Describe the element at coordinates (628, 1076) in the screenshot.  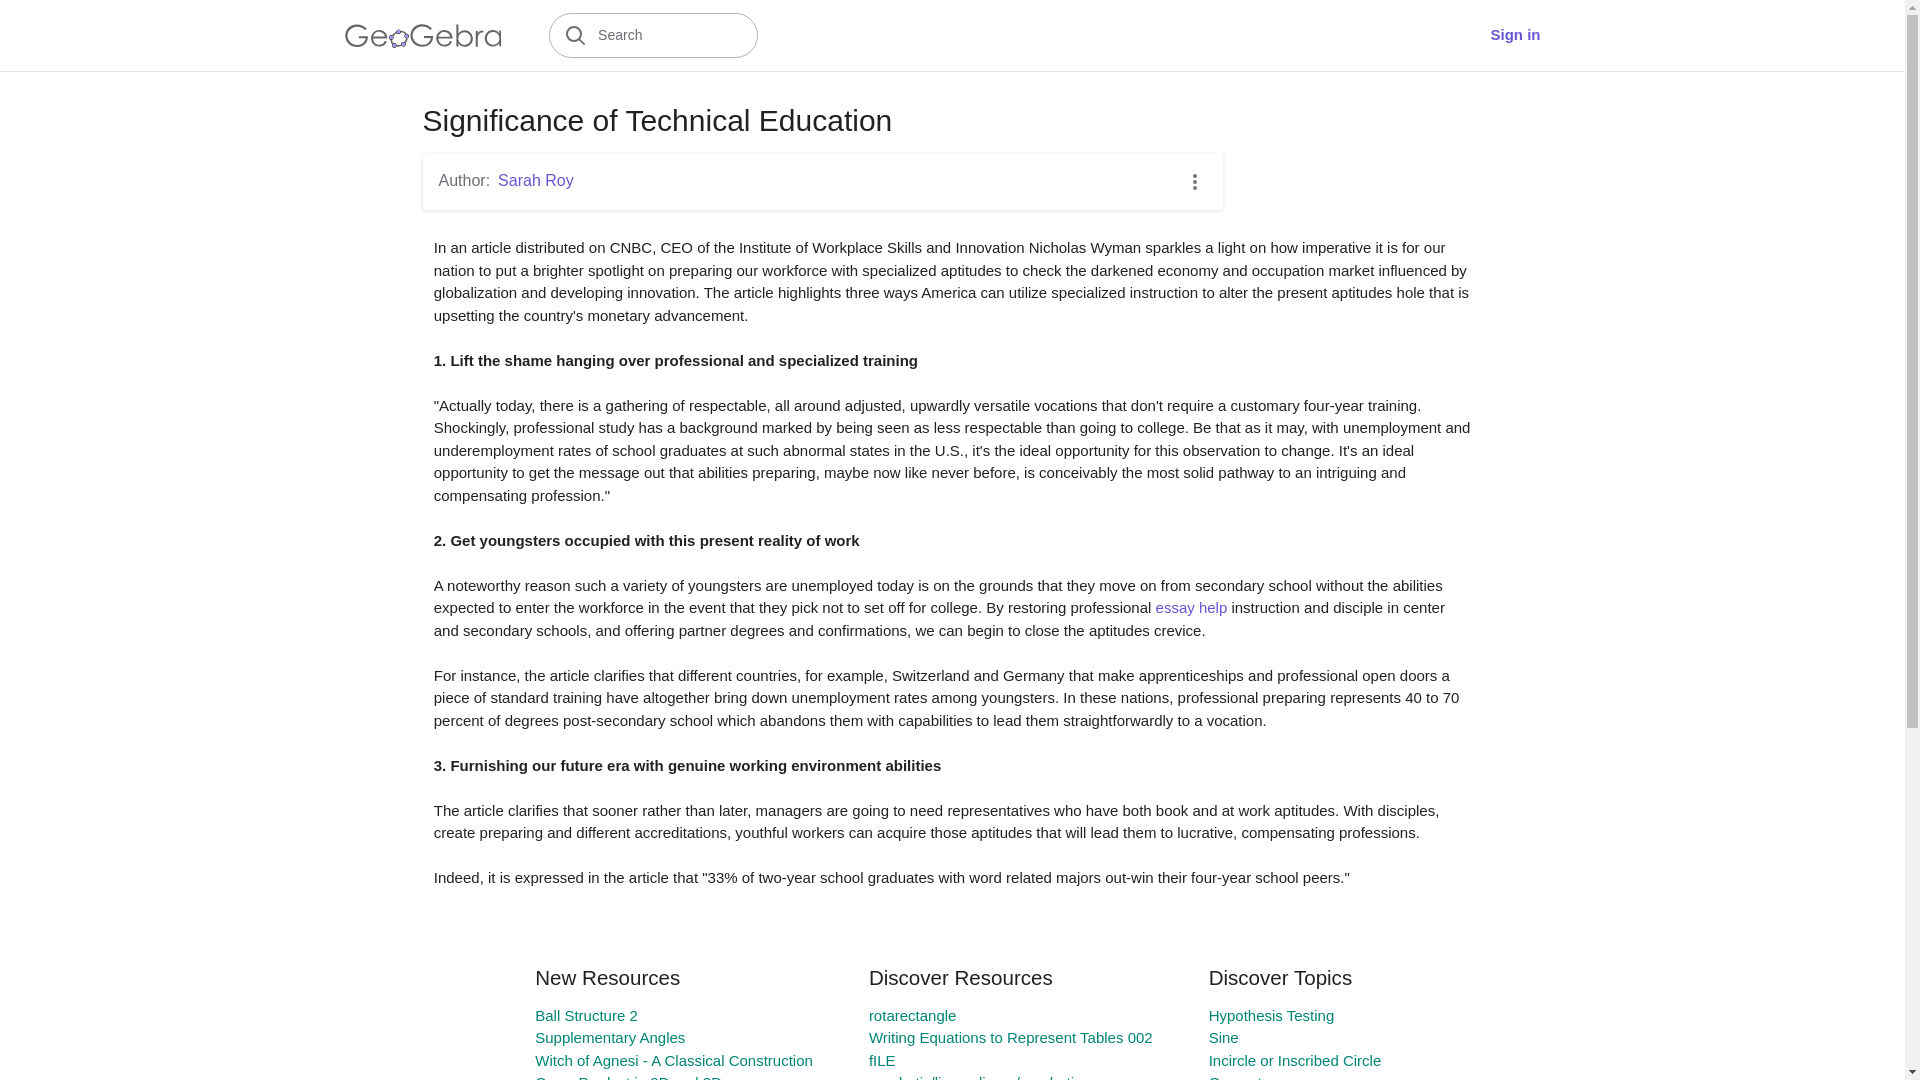
I see `Cross Product in 2D and 3D` at that location.